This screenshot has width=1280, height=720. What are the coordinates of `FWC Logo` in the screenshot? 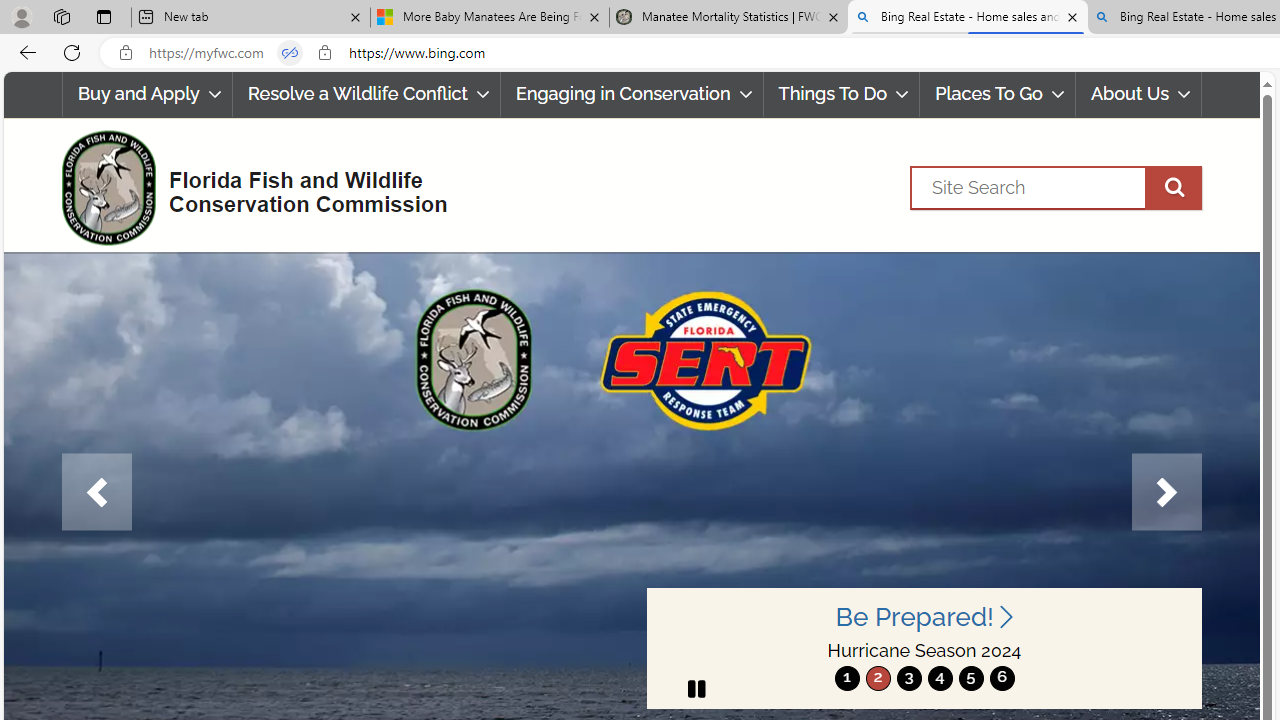 It's located at (108, 187).